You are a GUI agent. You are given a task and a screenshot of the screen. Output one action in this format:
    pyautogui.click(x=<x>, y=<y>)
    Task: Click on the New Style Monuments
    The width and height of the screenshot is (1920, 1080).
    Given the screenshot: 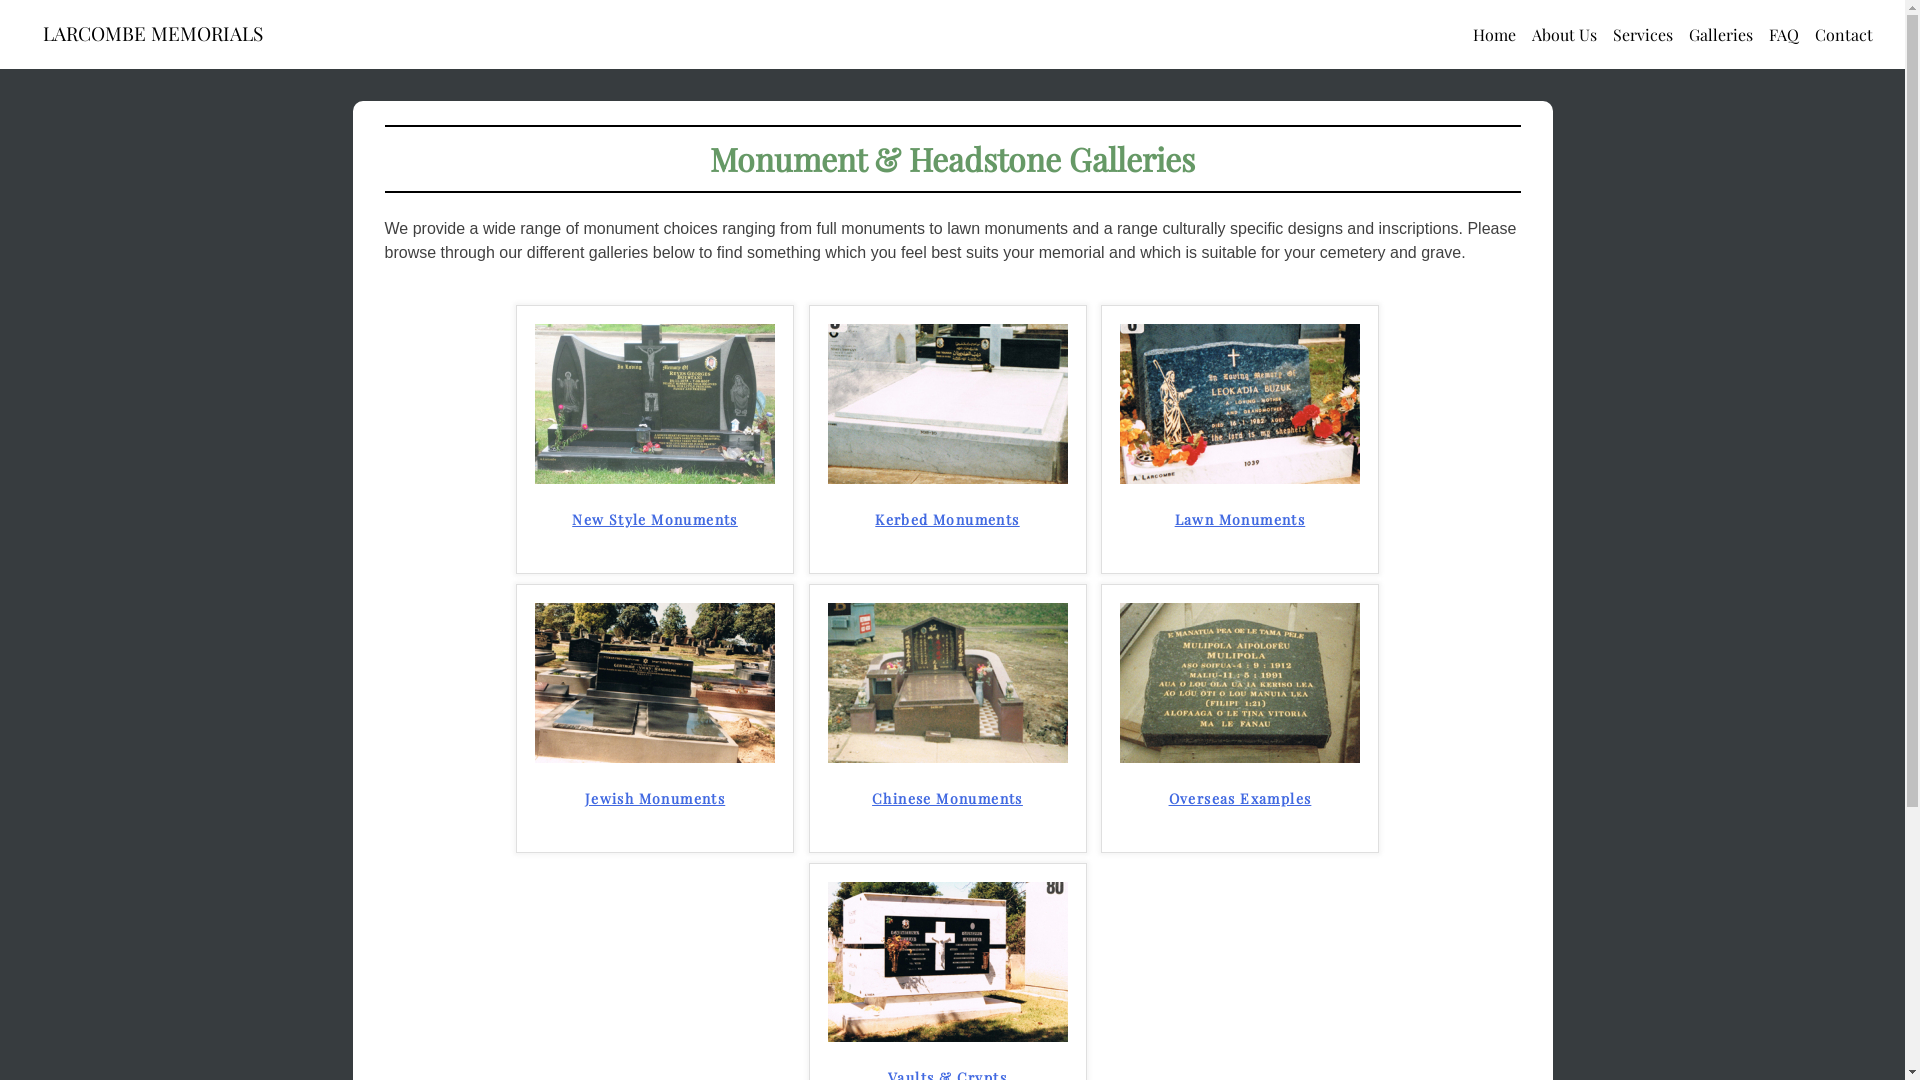 What is the action you would take?
    pyautogui.click(x=655, y=536)
    